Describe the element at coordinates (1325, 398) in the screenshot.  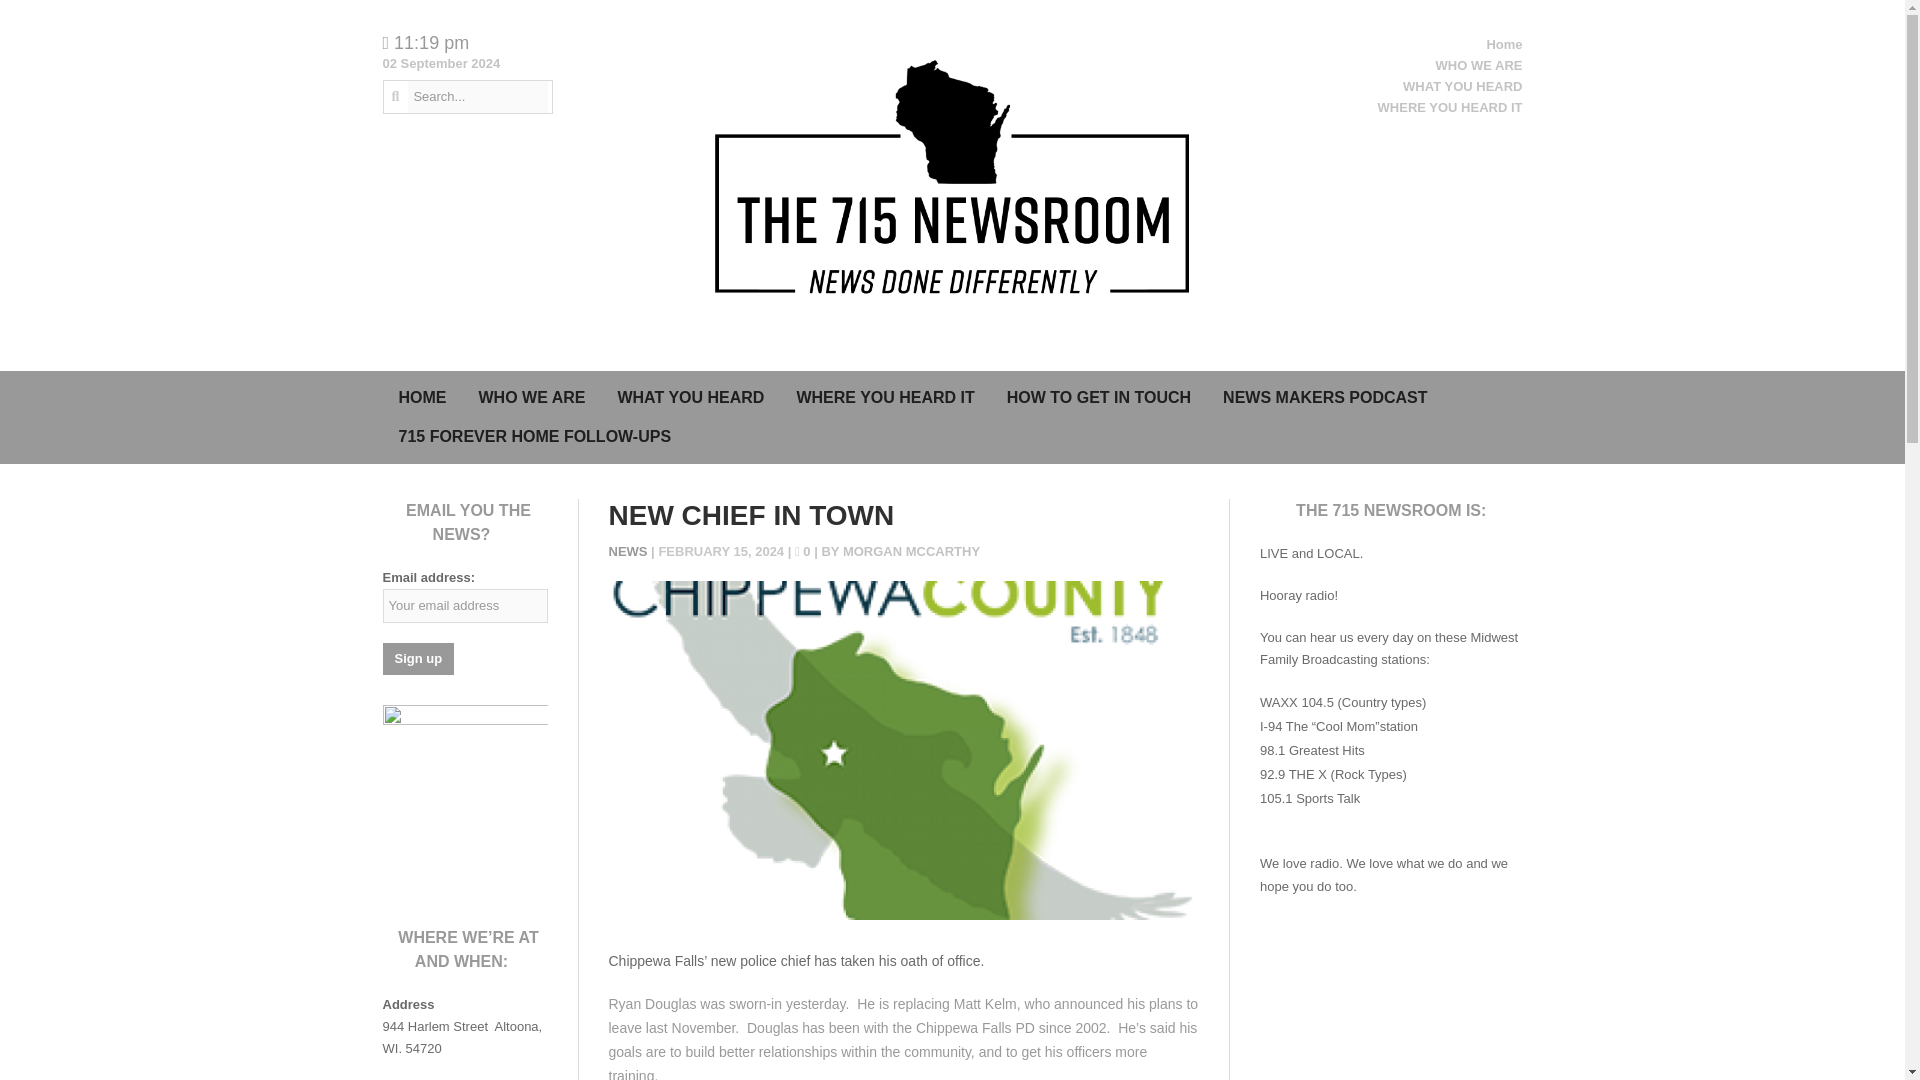
I see `NEWS MAKERS PODCAST` at that location.